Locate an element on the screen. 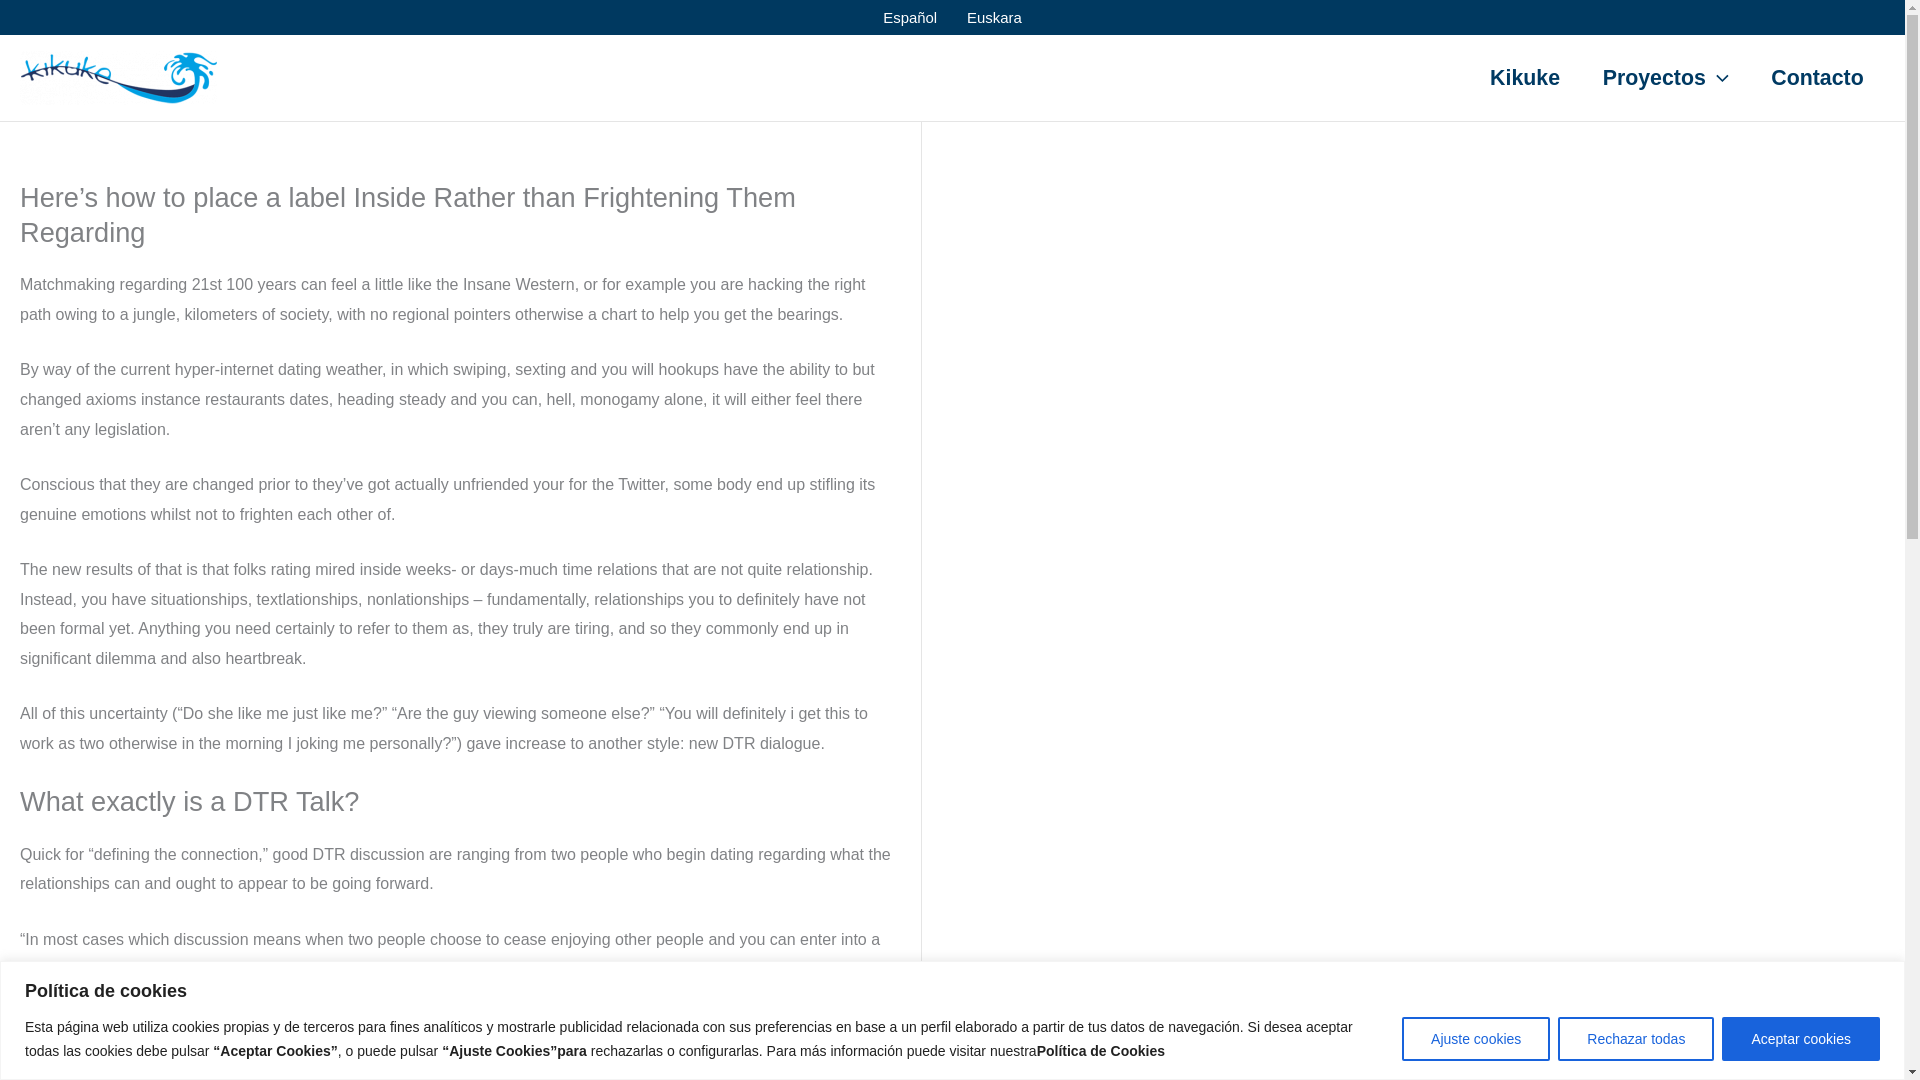 The width and height of the screenshot is (1920, 1080). Rechazar todas is located at coordinates (1636, 1038).